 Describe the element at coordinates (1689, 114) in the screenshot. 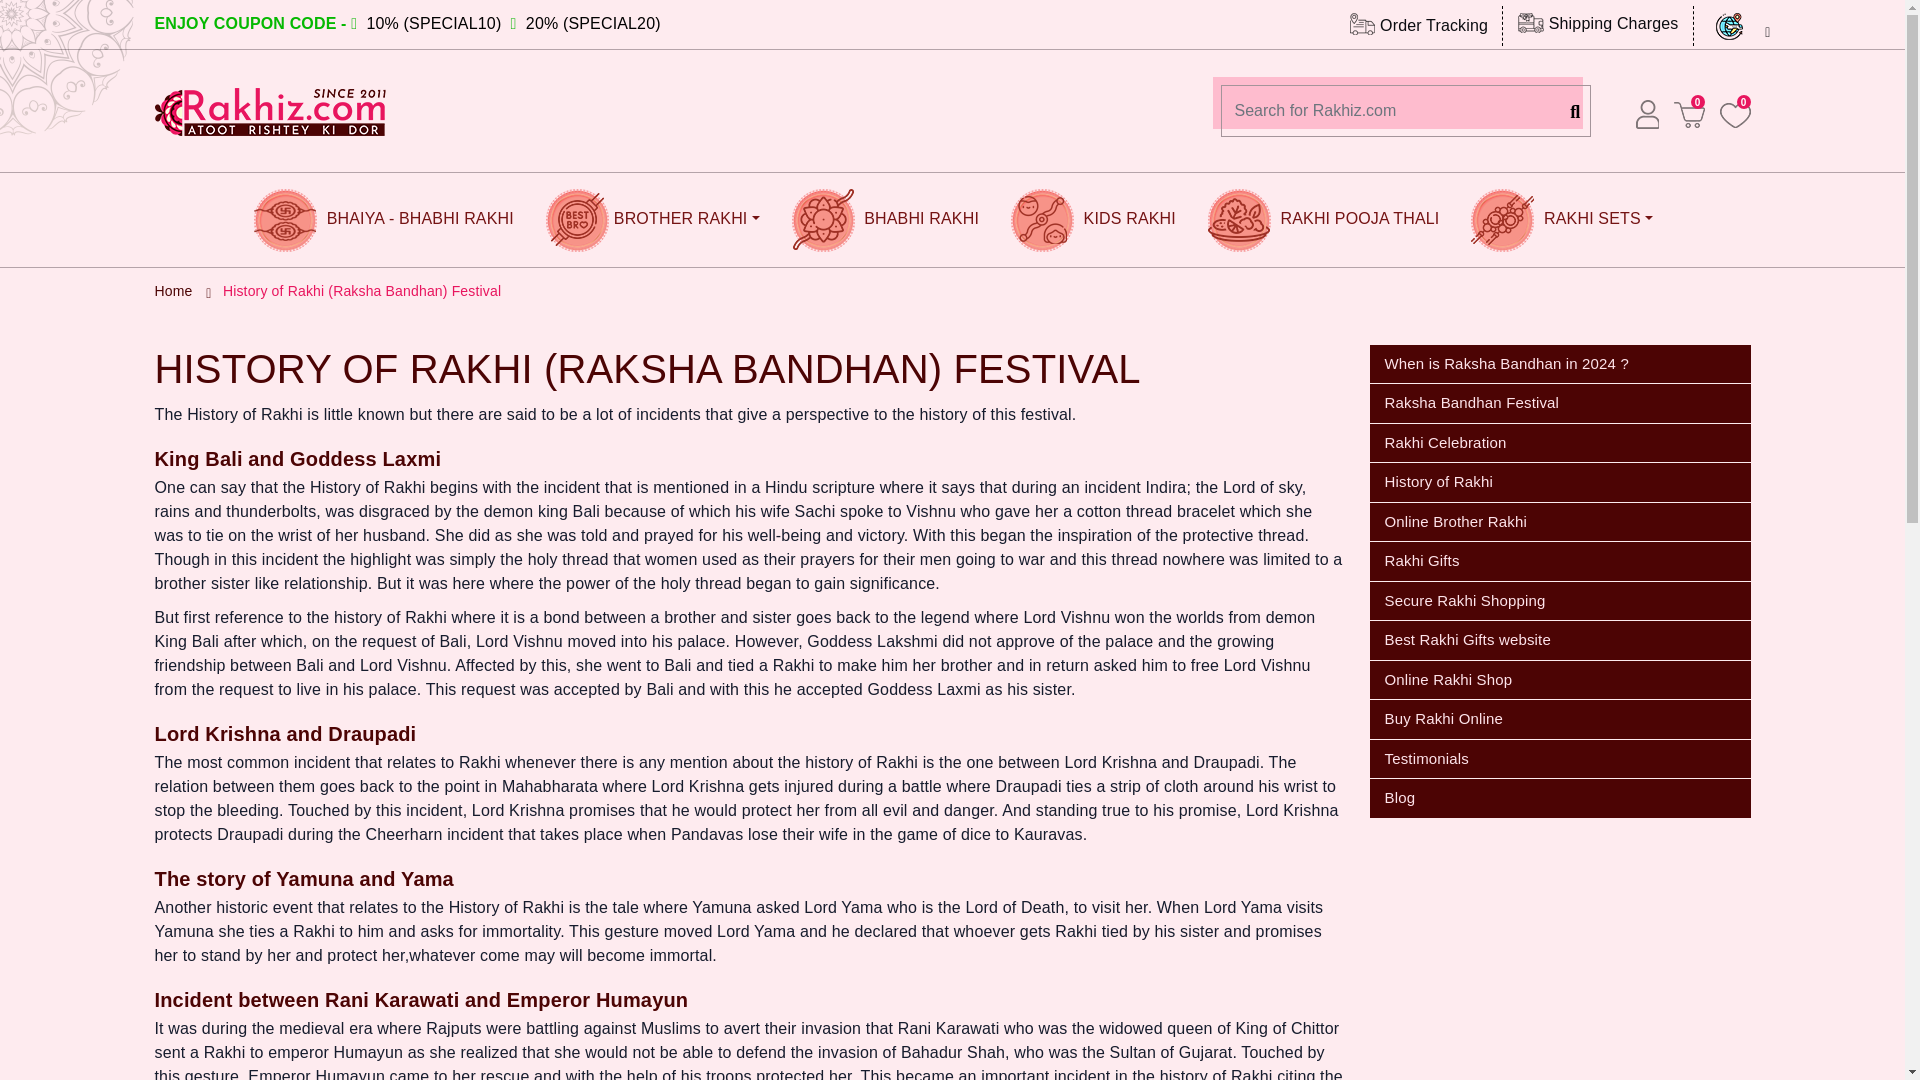

I see `My Cart - Rakhiz.com` at that location.